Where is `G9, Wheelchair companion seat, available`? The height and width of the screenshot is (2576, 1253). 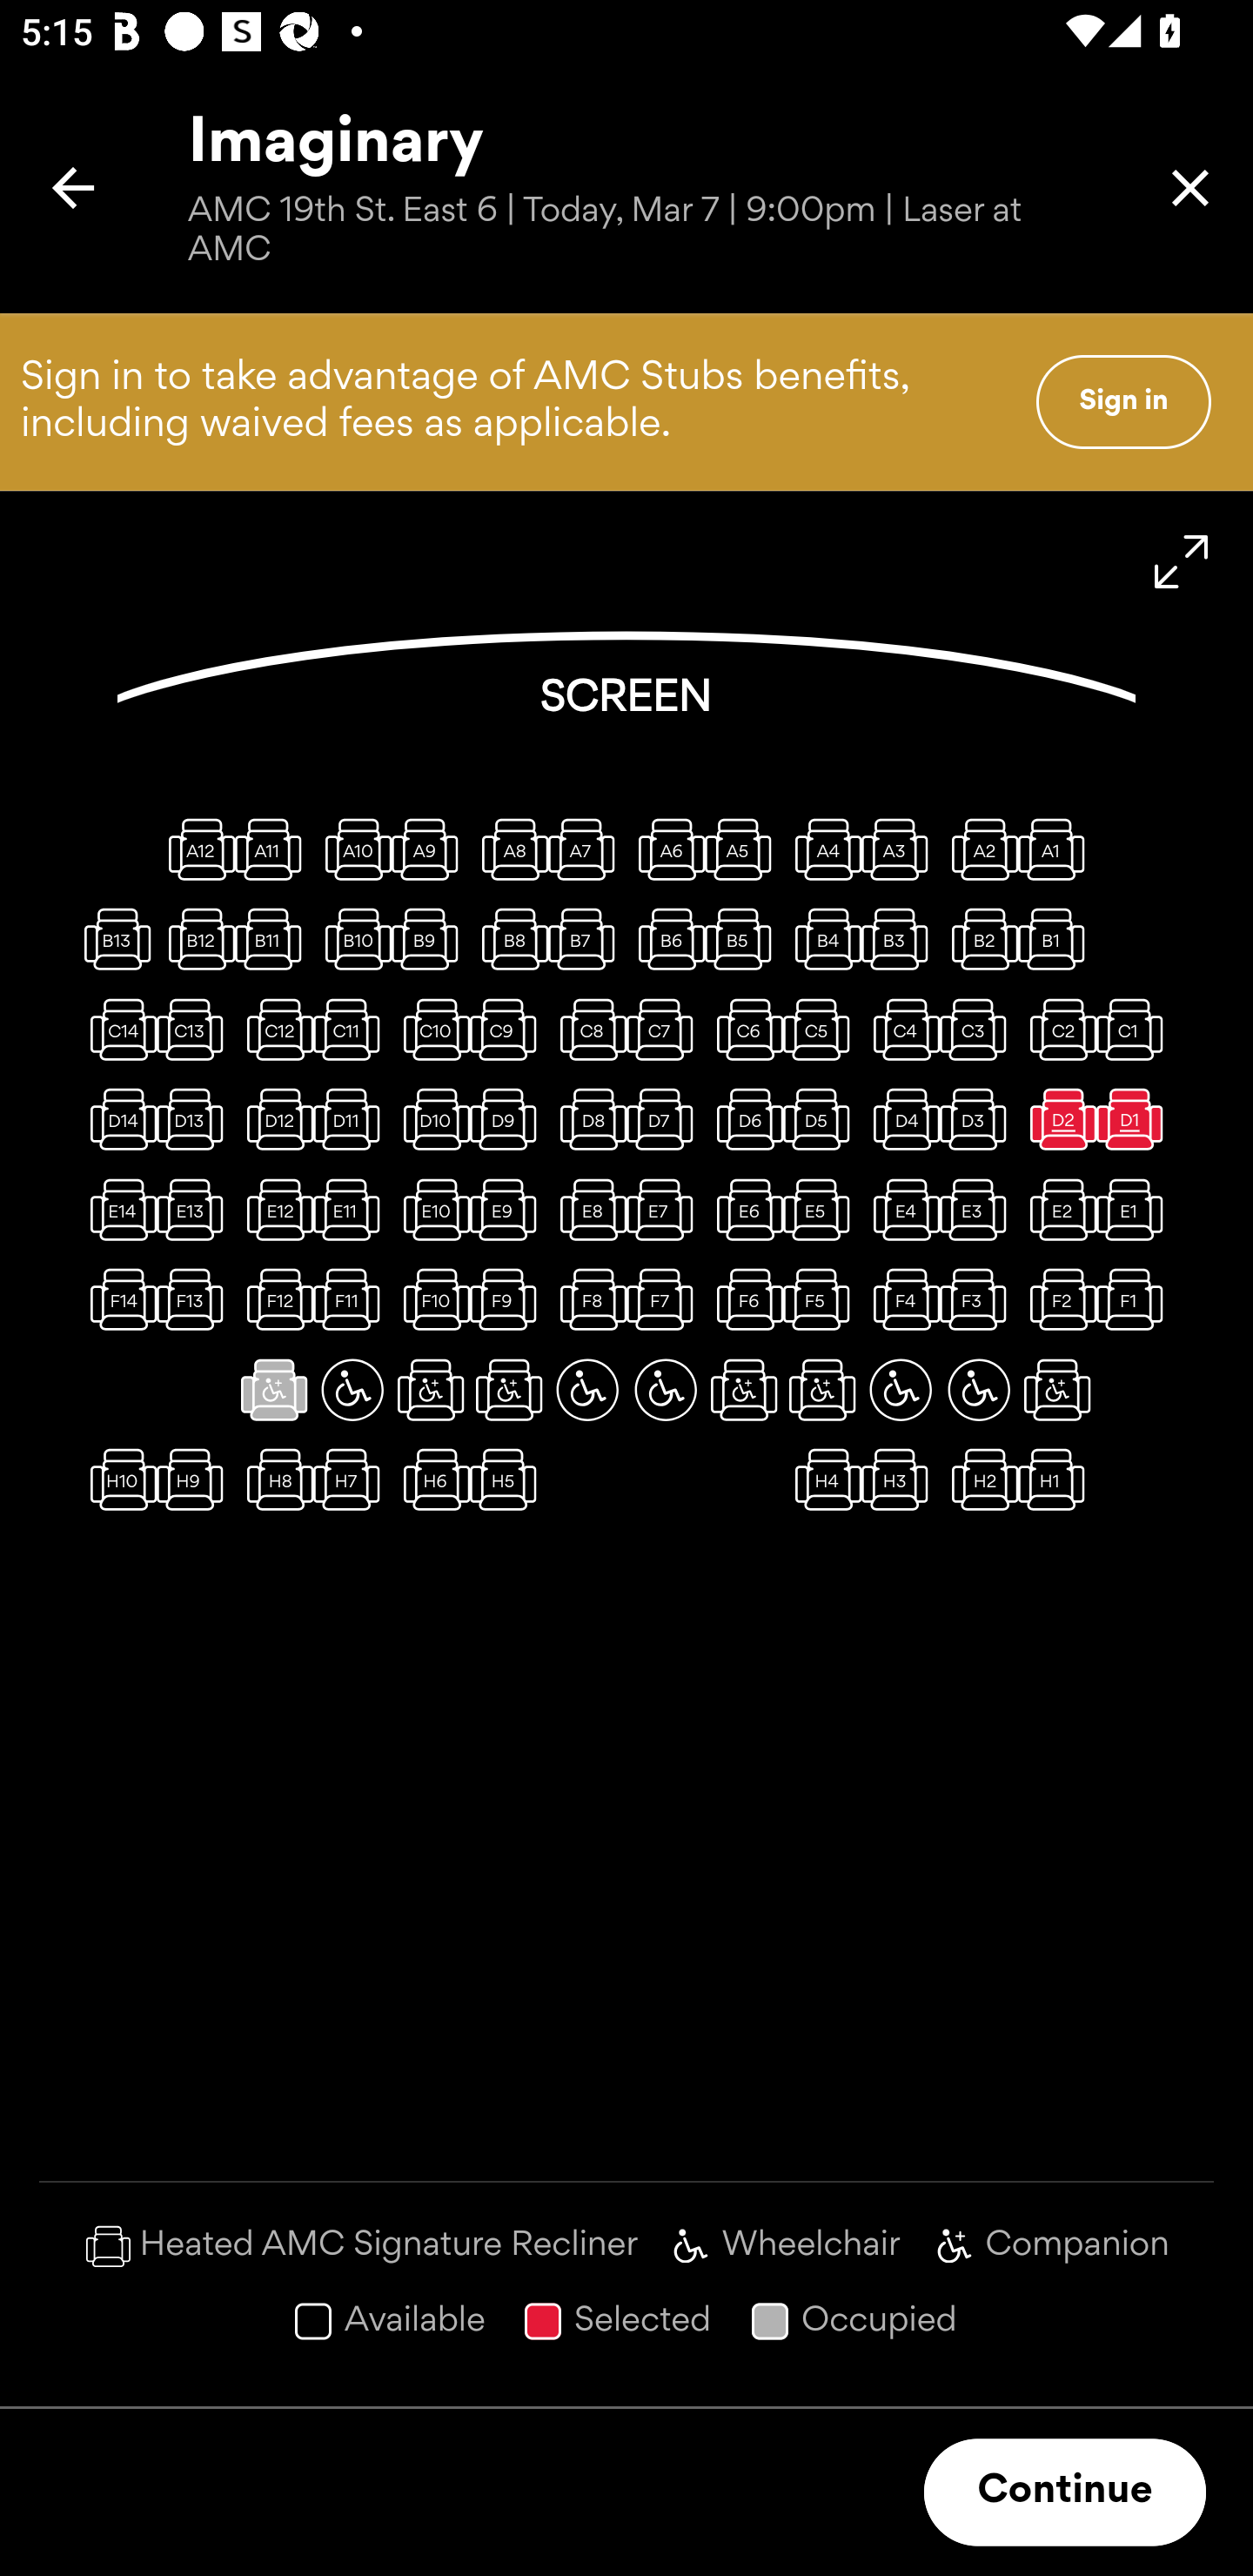
G9, Wheelchair companion seat, available is located at coordinates (430, 1389).